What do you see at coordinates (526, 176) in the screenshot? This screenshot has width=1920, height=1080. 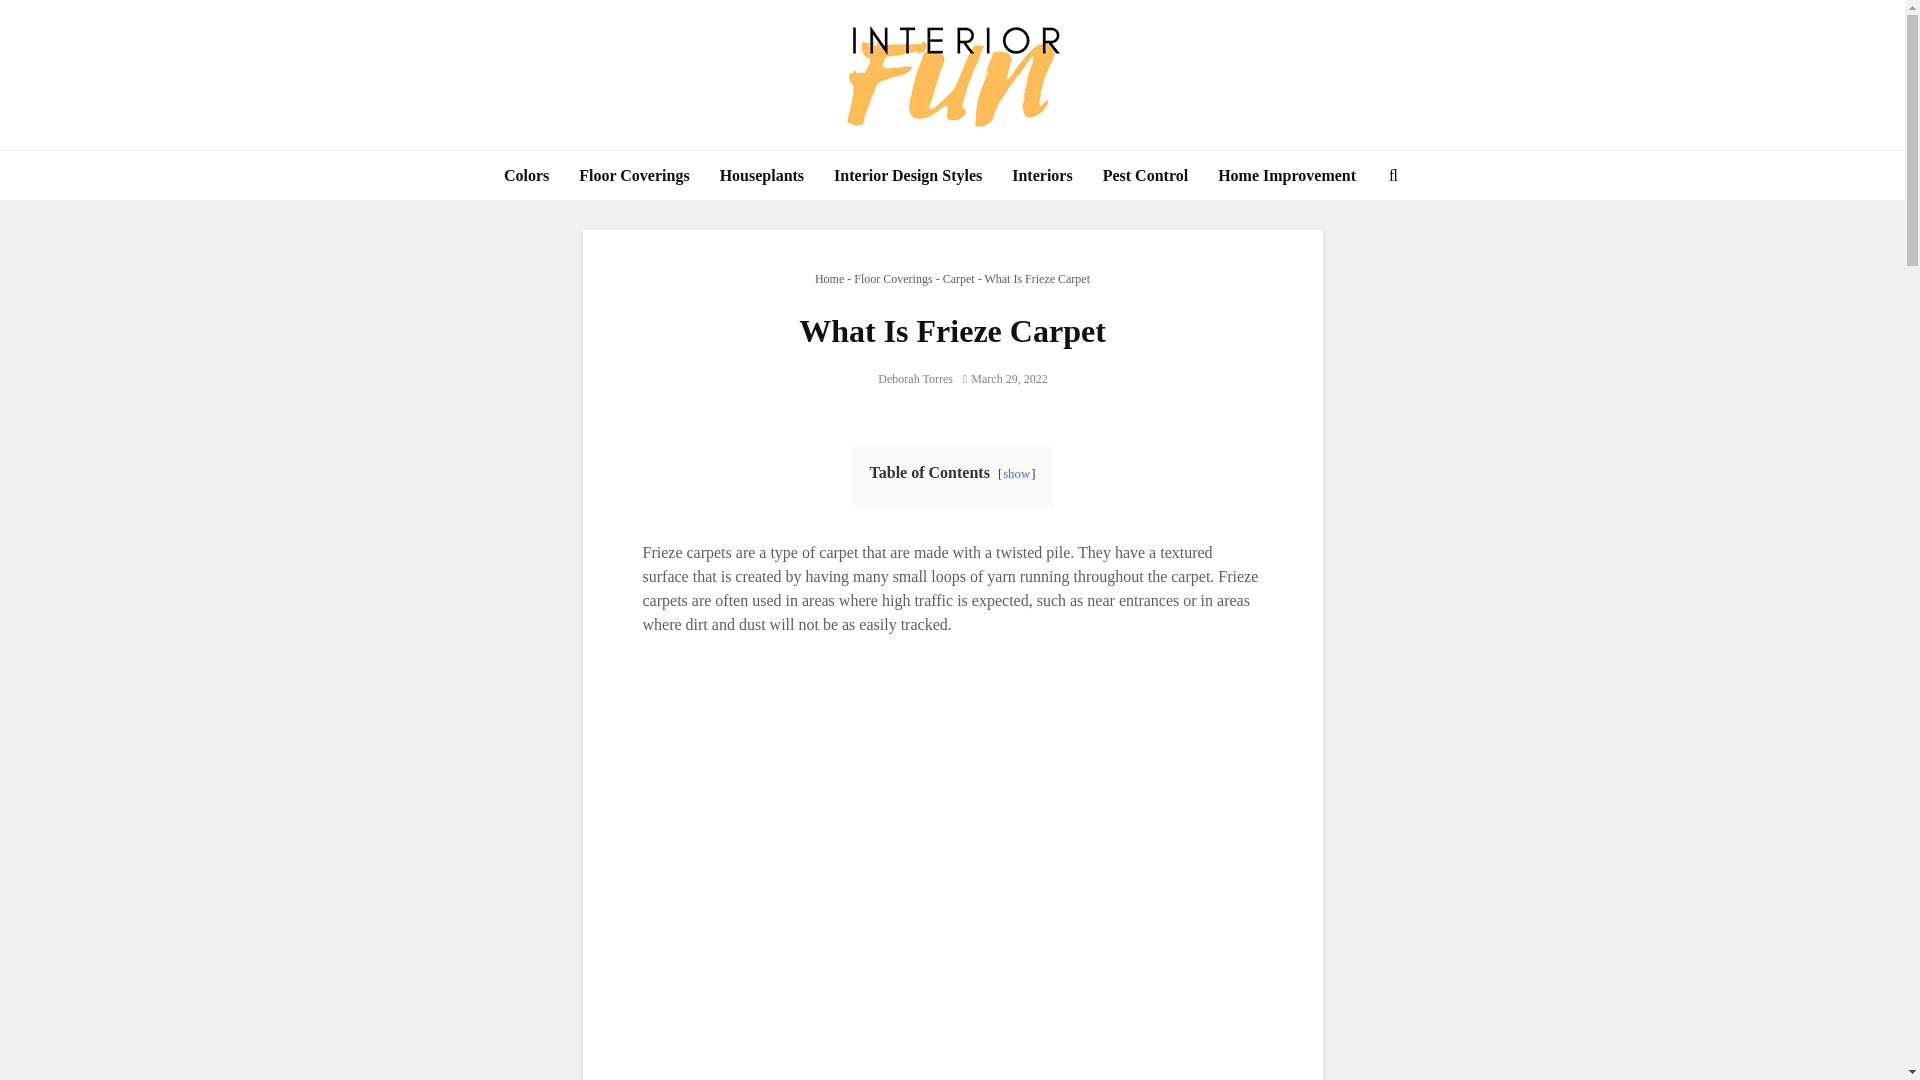 I see `Colors` at bounding box center [526, 176].